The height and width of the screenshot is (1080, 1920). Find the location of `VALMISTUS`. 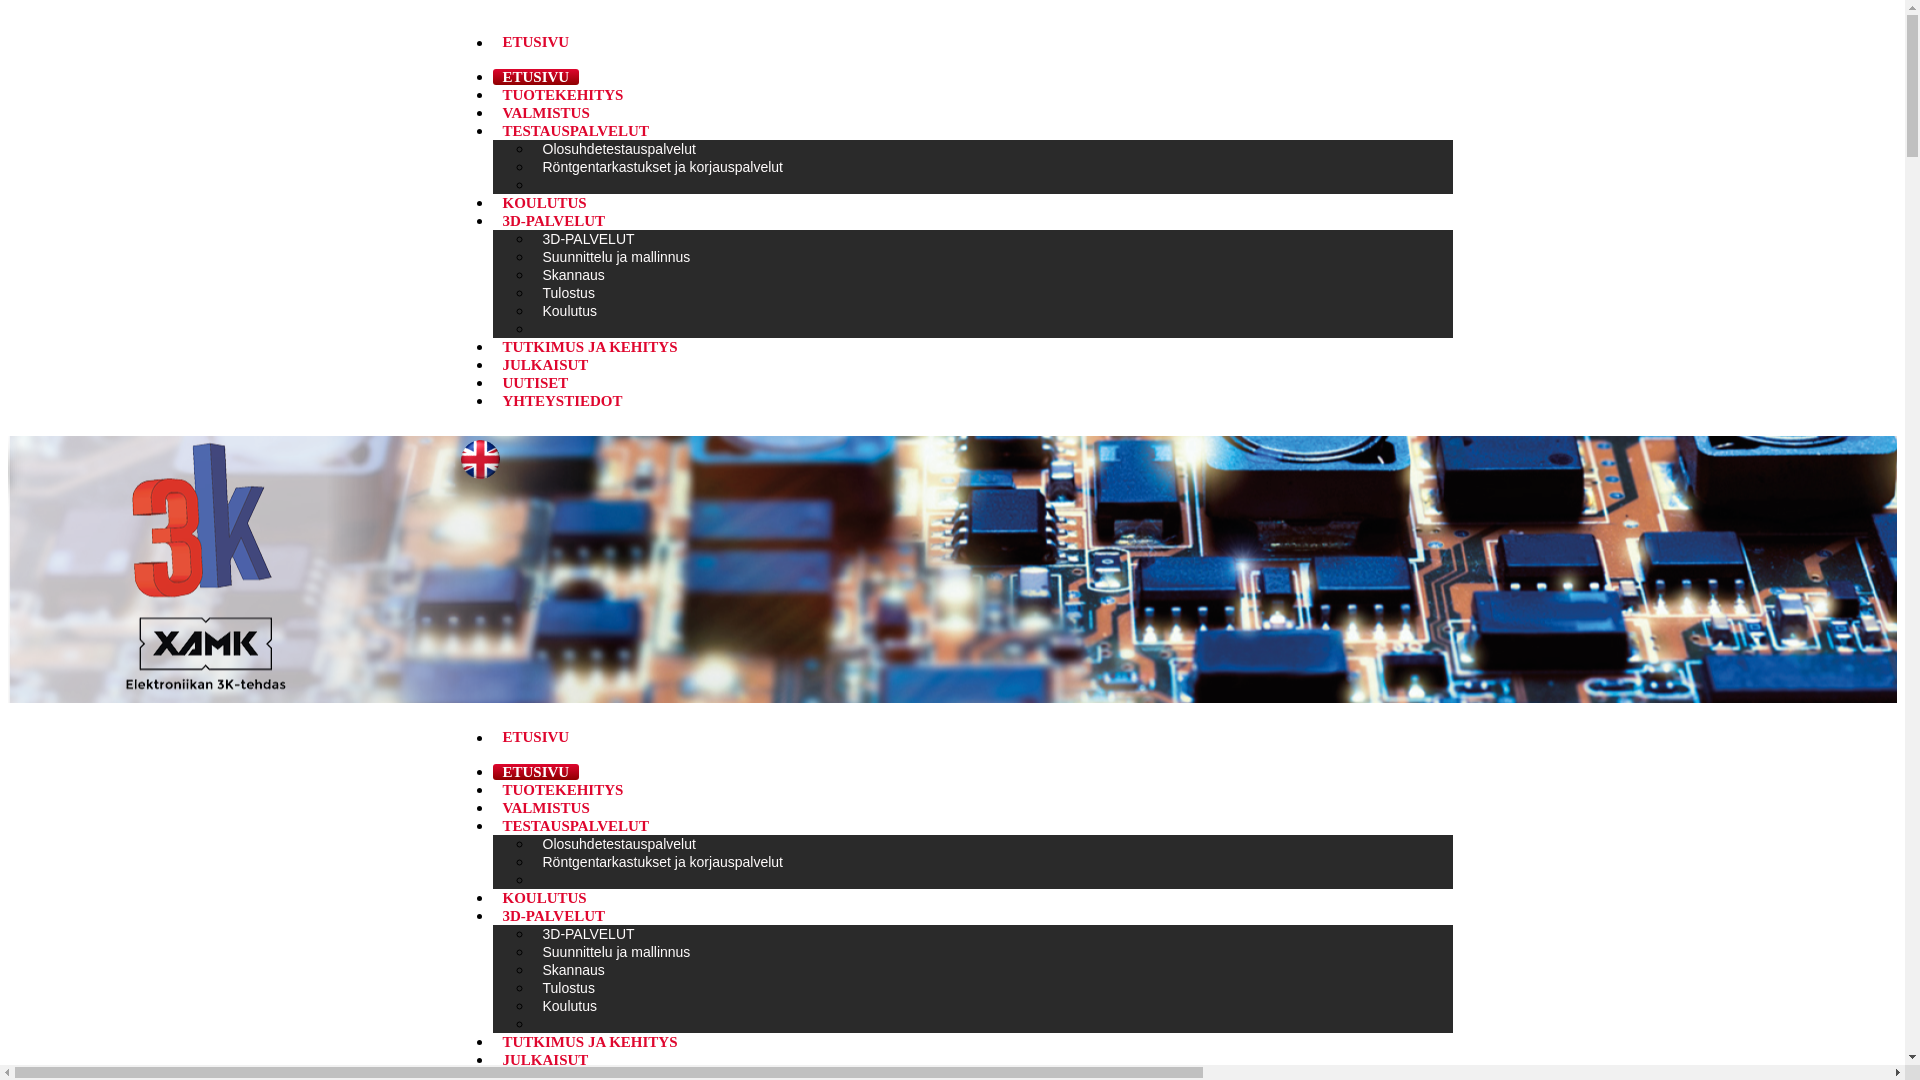

VALMISTUS is located at coordinates (545, 113).